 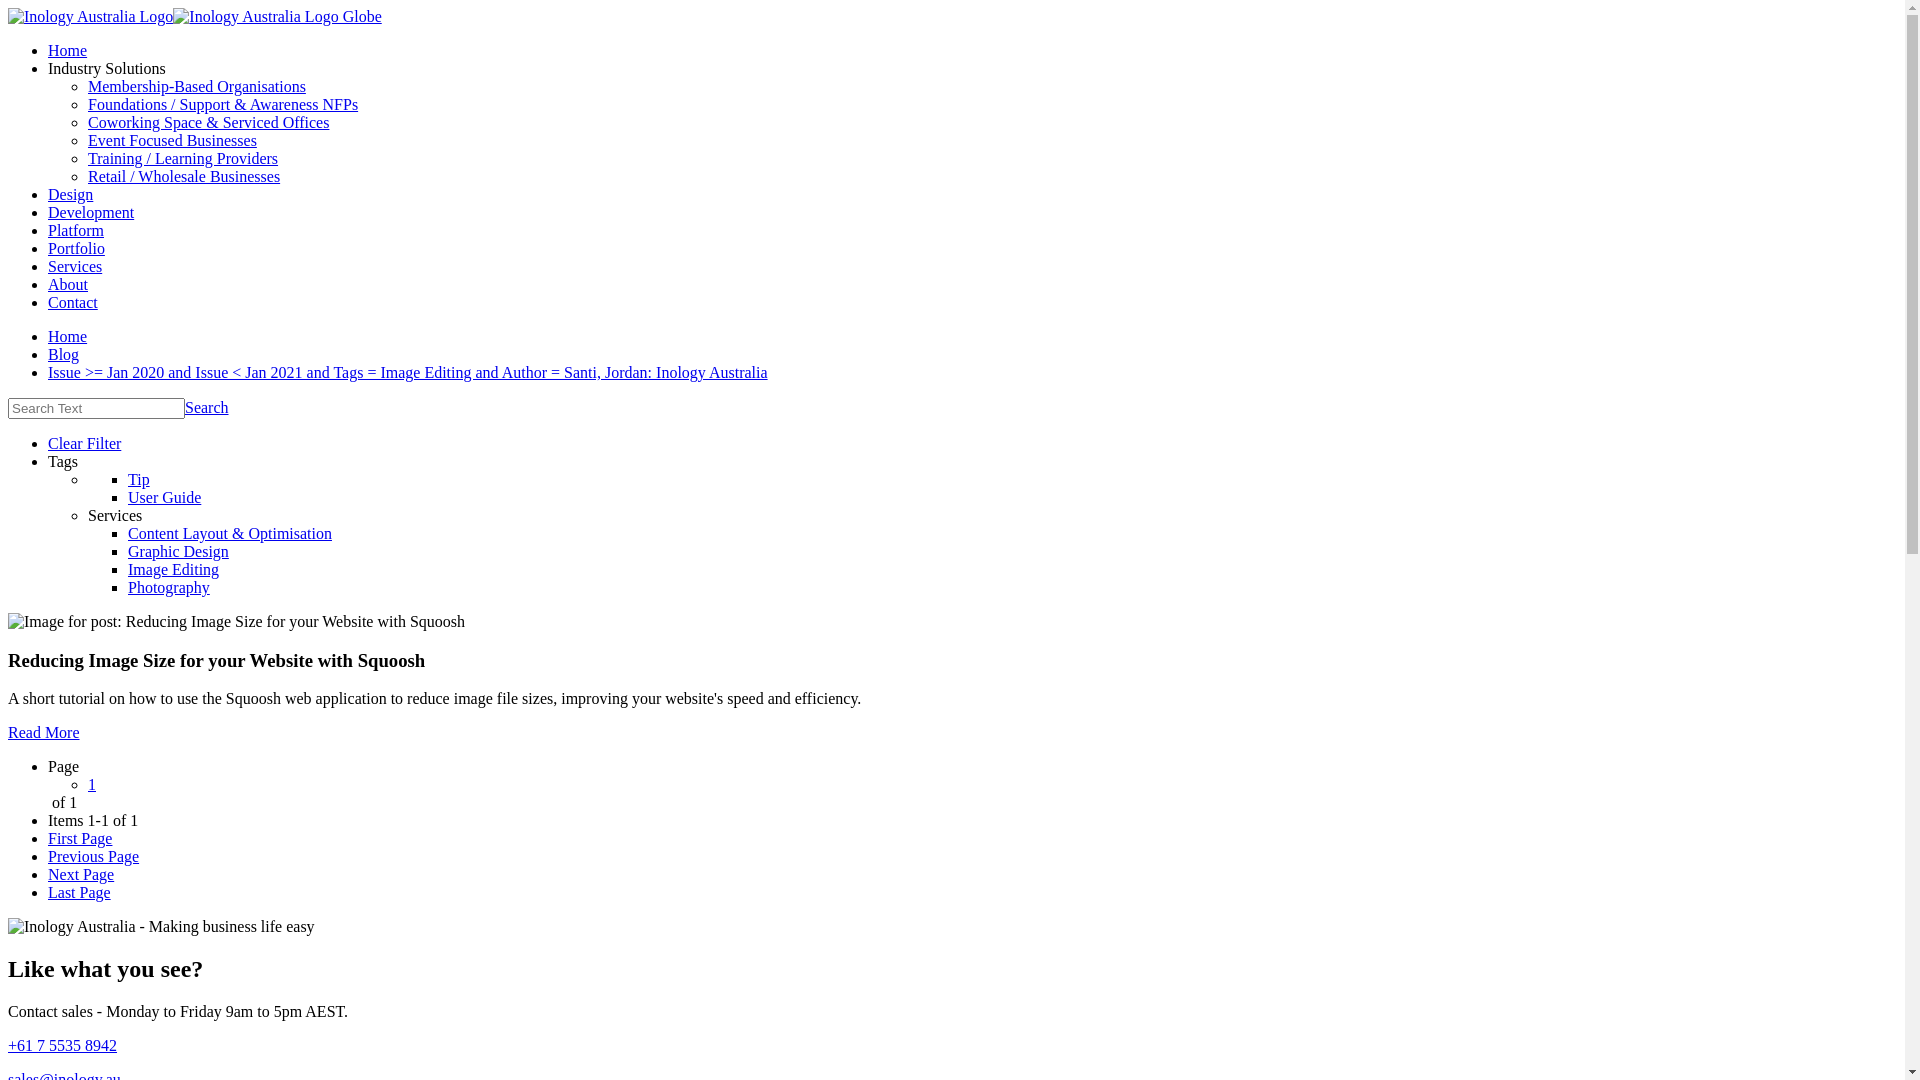 What do you see at coordinates (84, 444) in the screenshot?
I see `Clear Filter` at bounding box center [84, 444].